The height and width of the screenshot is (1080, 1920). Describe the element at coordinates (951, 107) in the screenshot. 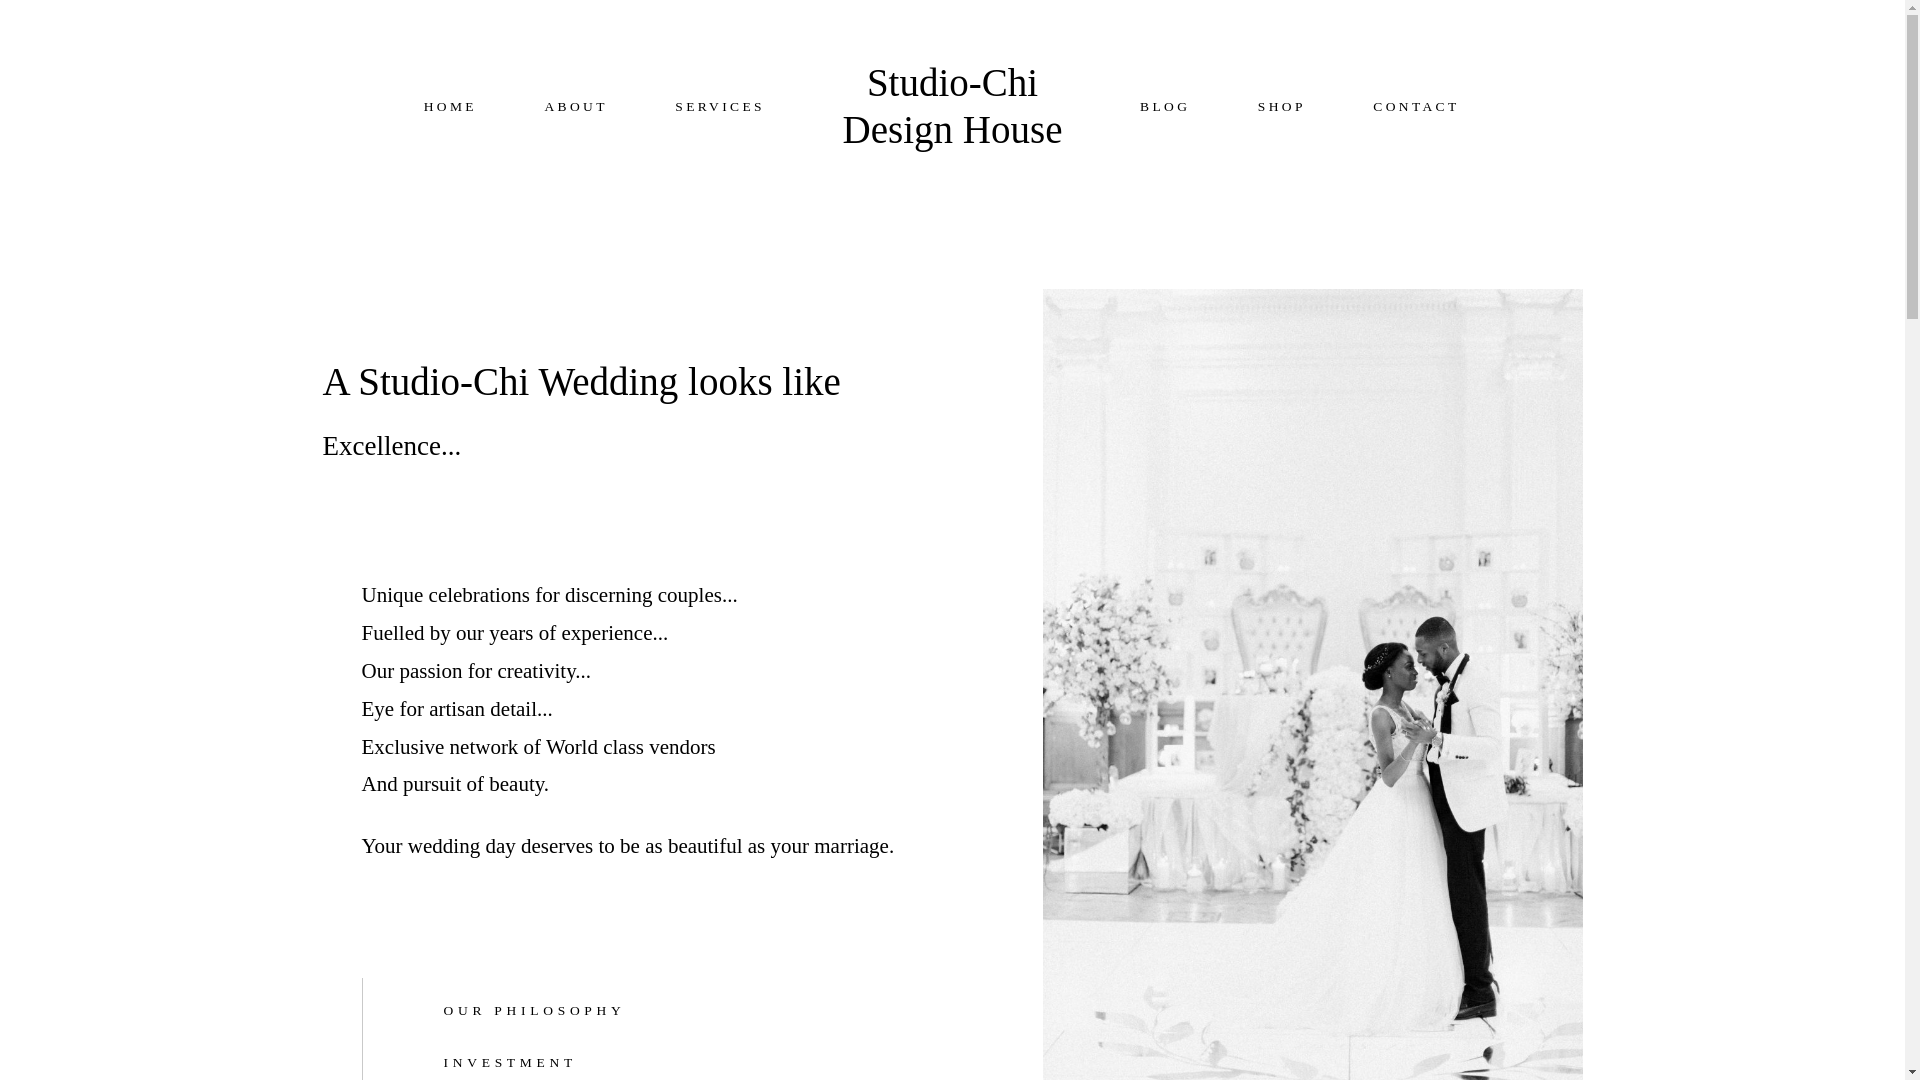

I see `Studio-Chi Design House` at that location.